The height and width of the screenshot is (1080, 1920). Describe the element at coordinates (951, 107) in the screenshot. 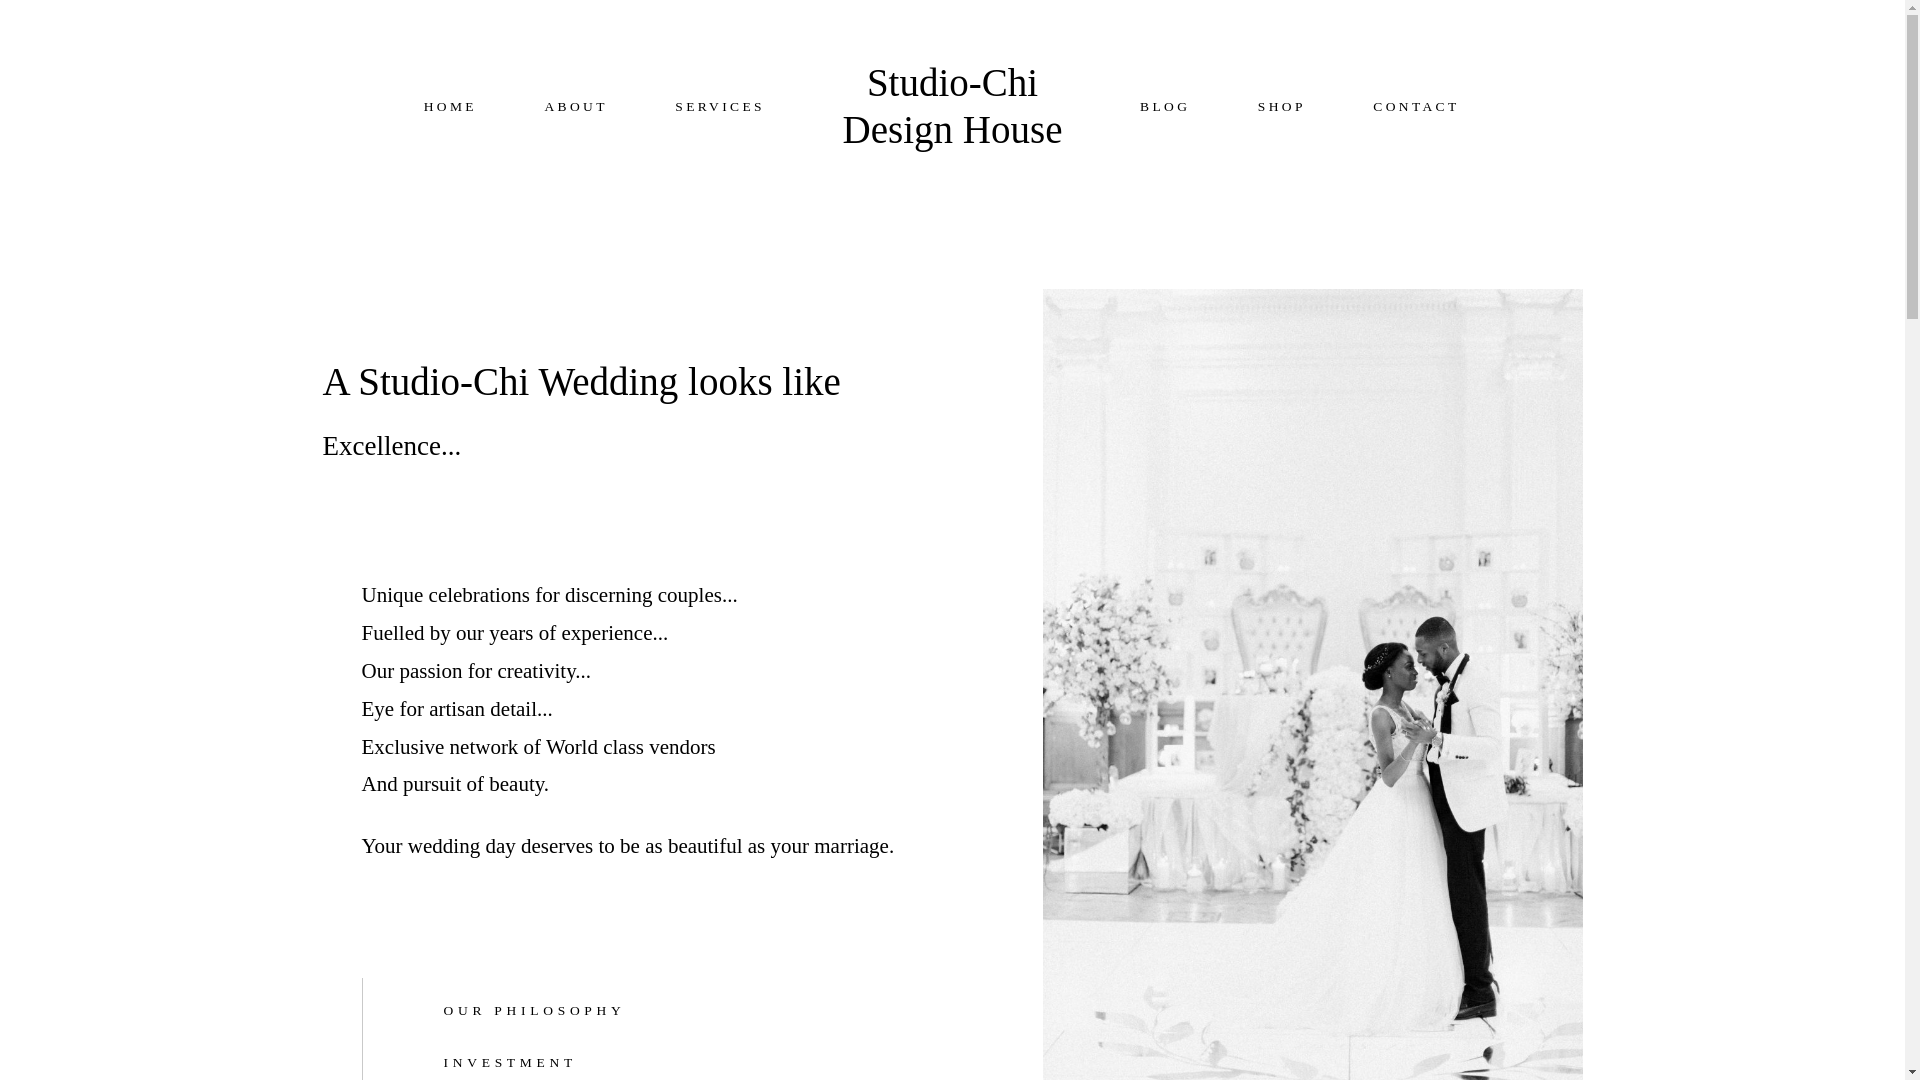

I see `Studio-Chi Design House` at that location.